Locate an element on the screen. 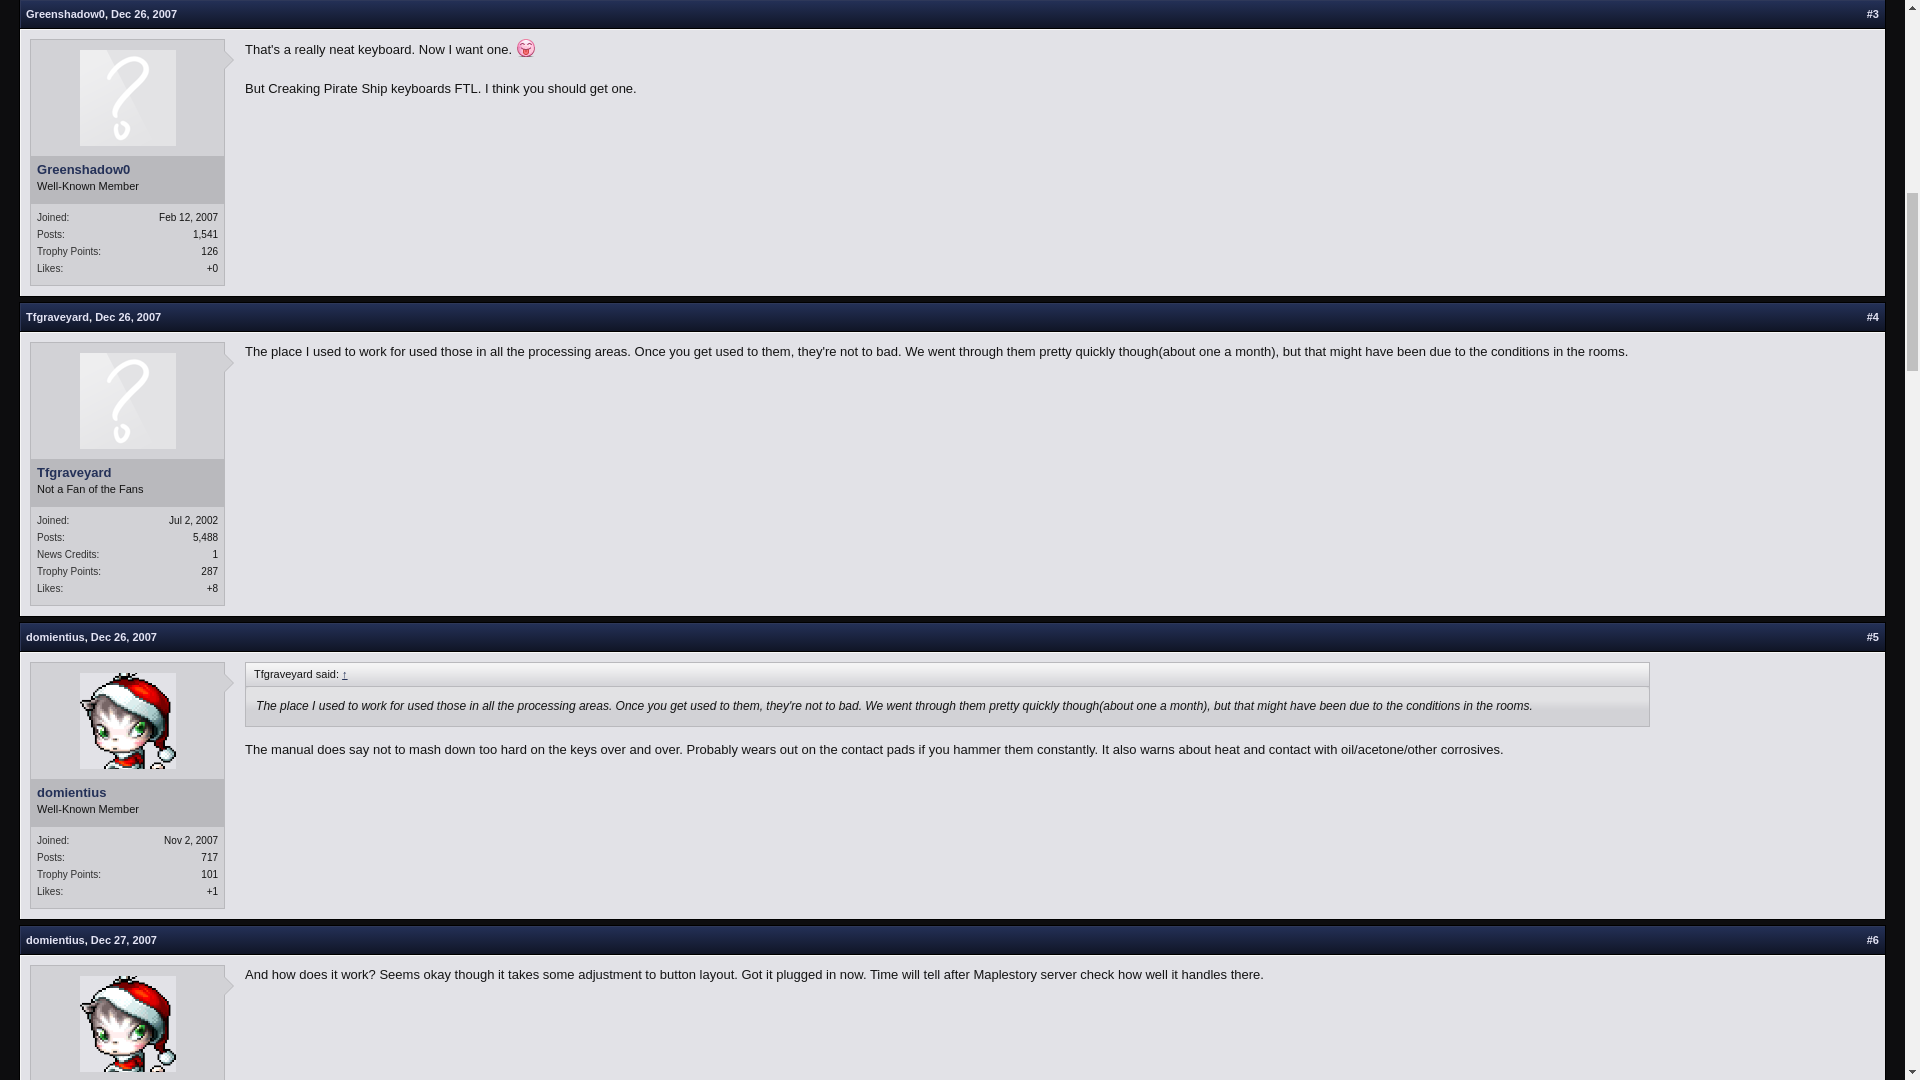 The image size is (1920, 1080). Permalink is located at coordinates (144, 14).